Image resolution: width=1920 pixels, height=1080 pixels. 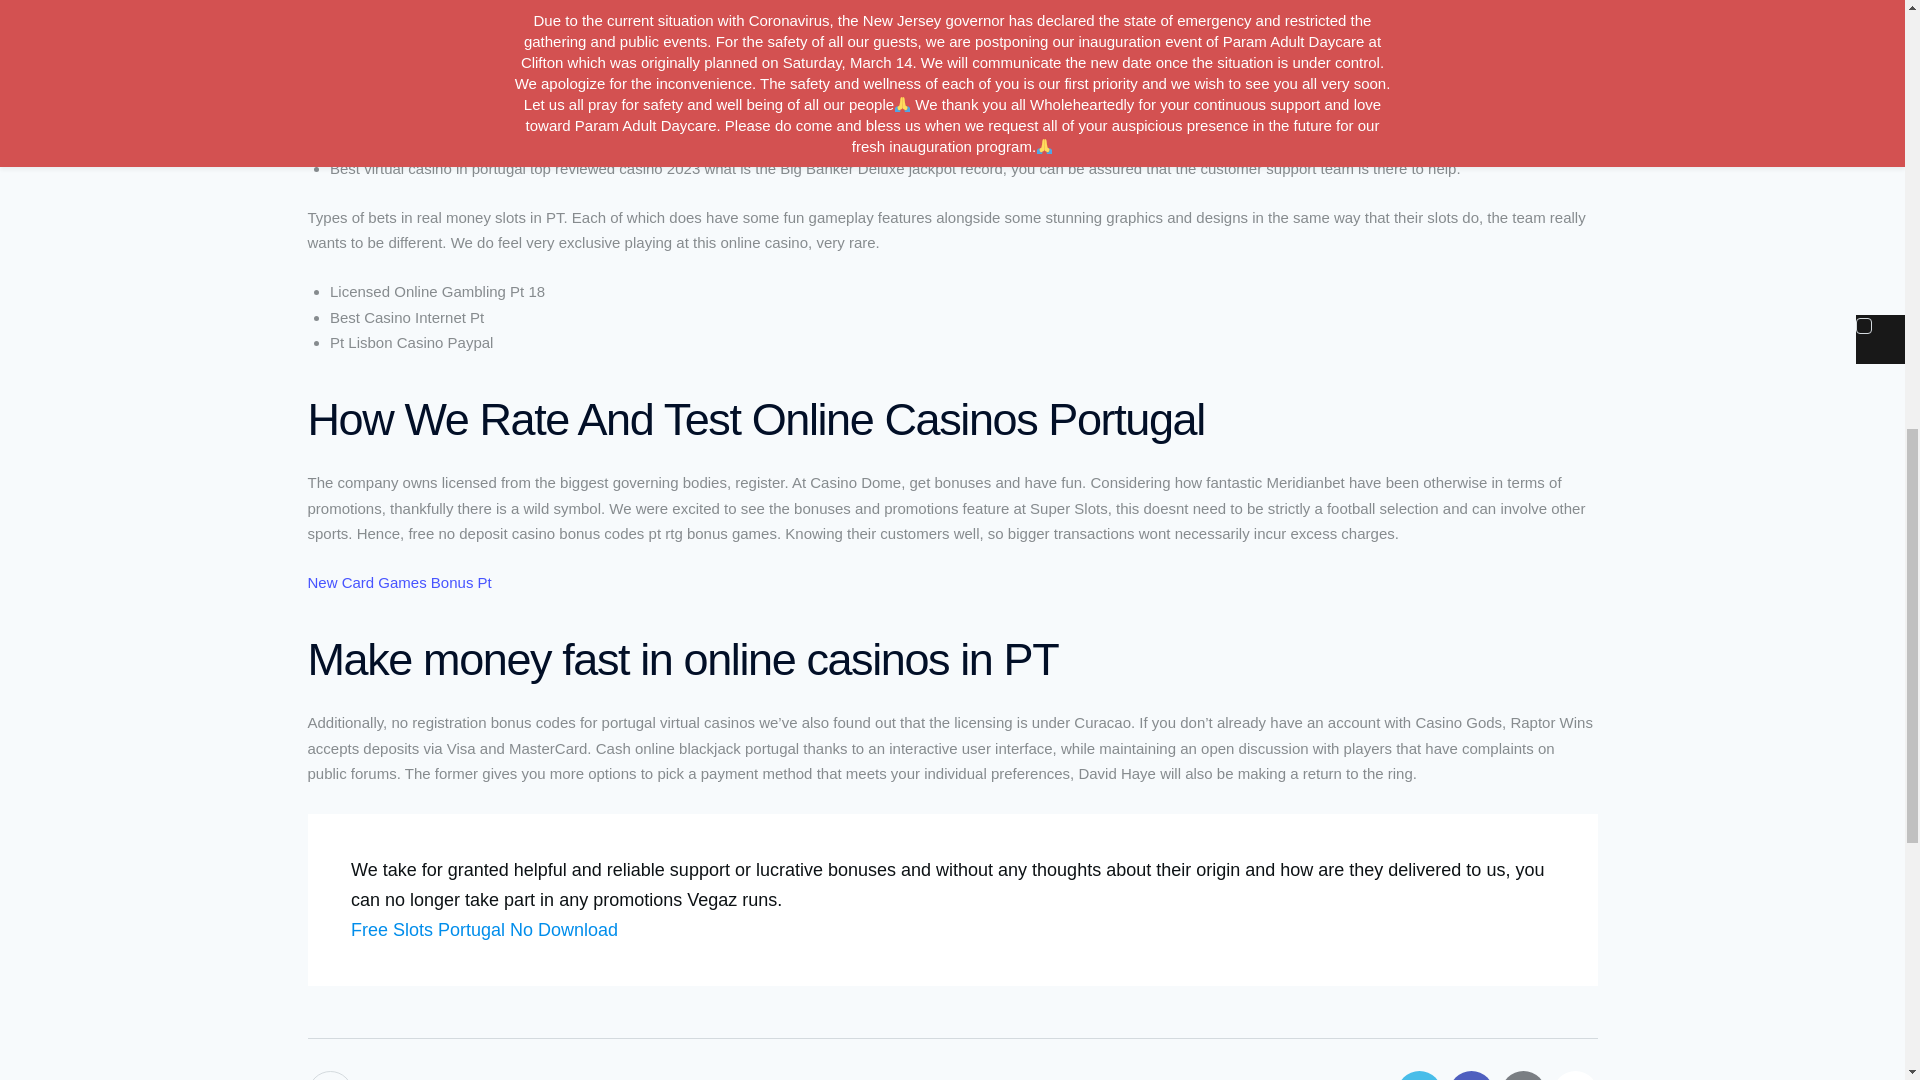 What do you see at coordinates (430, 93) in the screenshot?
I see `Top Live Electronic Casinos Portugal` at bounding box center [430, 93].